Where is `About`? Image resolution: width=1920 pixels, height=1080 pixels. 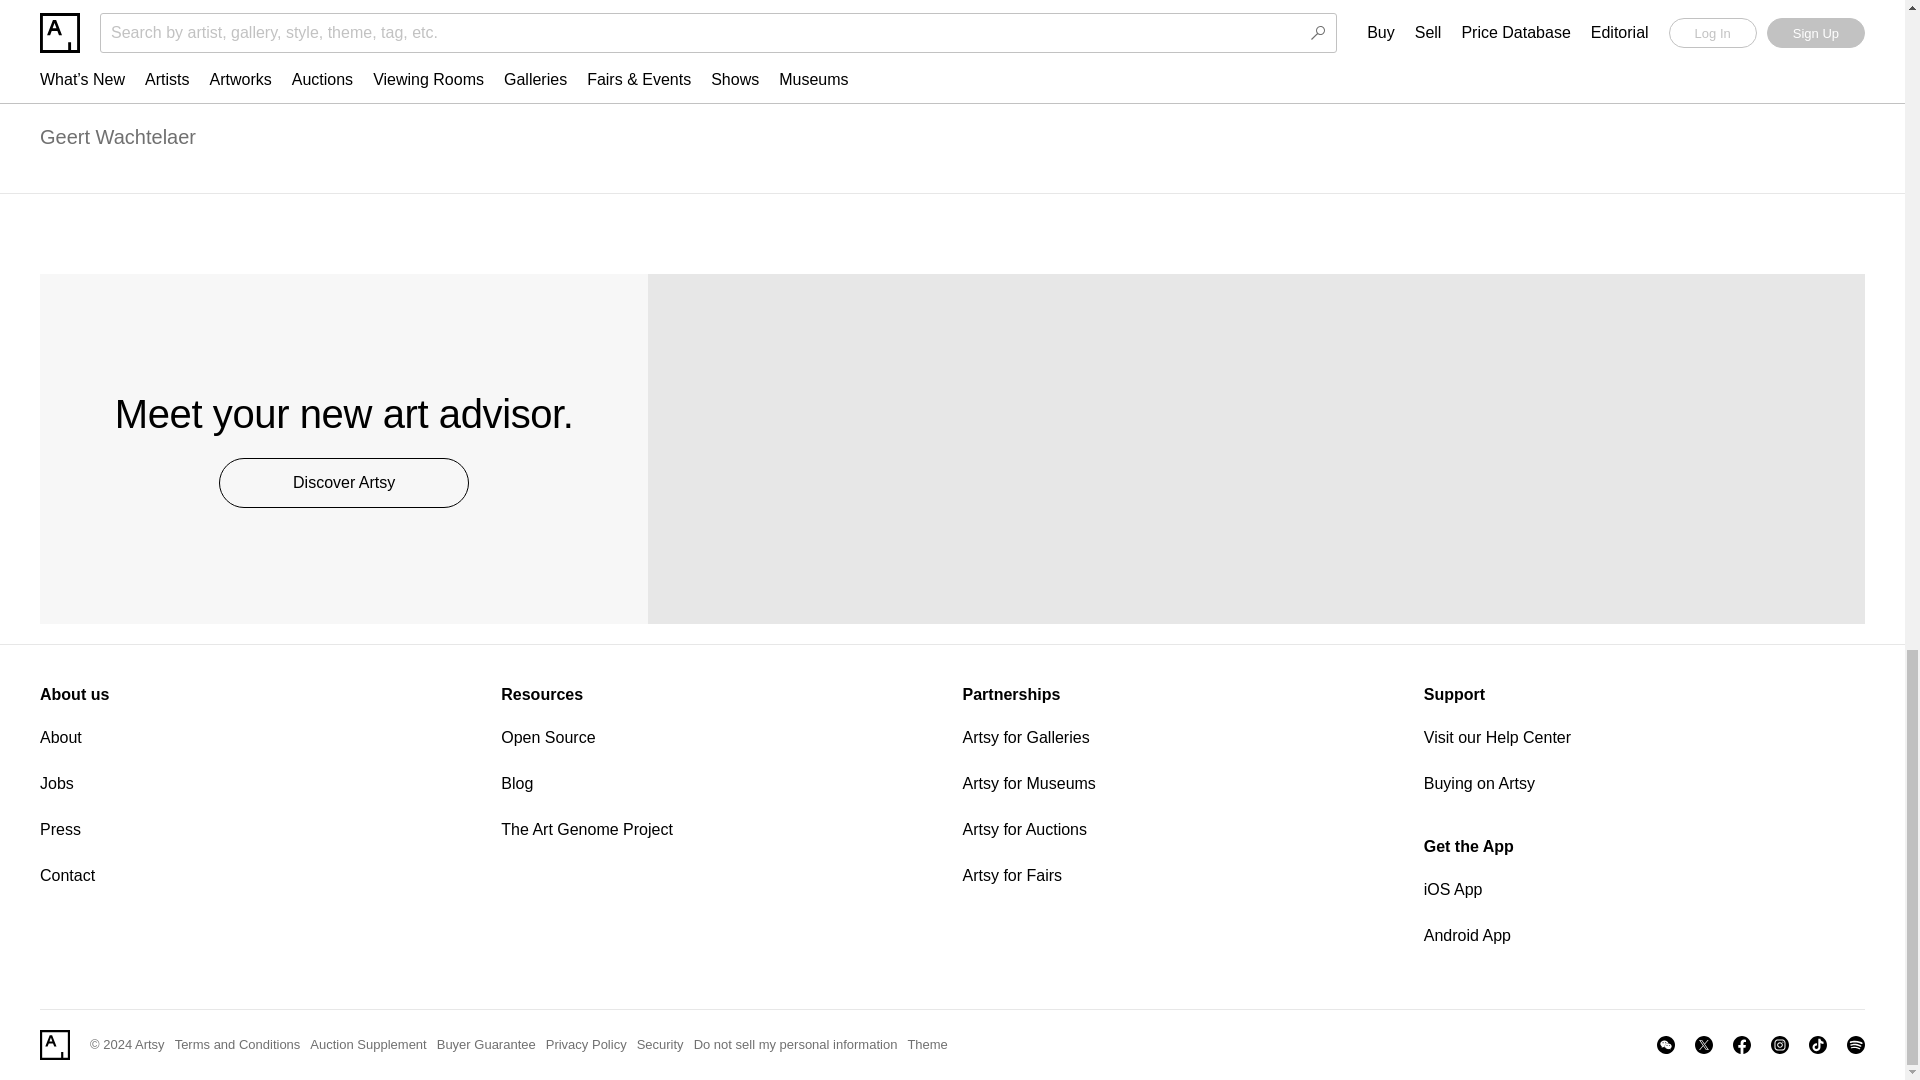
About is located at coordinates (260, 737).